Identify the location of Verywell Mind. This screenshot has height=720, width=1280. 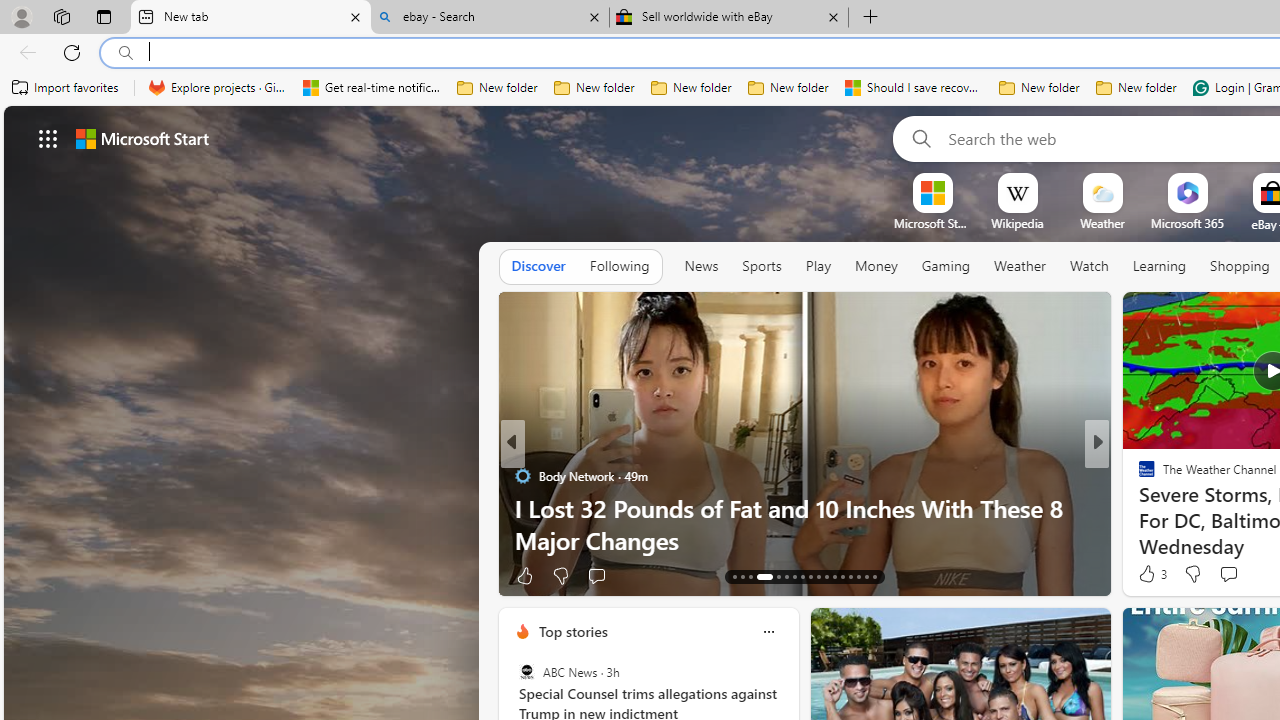
(1138, 508).